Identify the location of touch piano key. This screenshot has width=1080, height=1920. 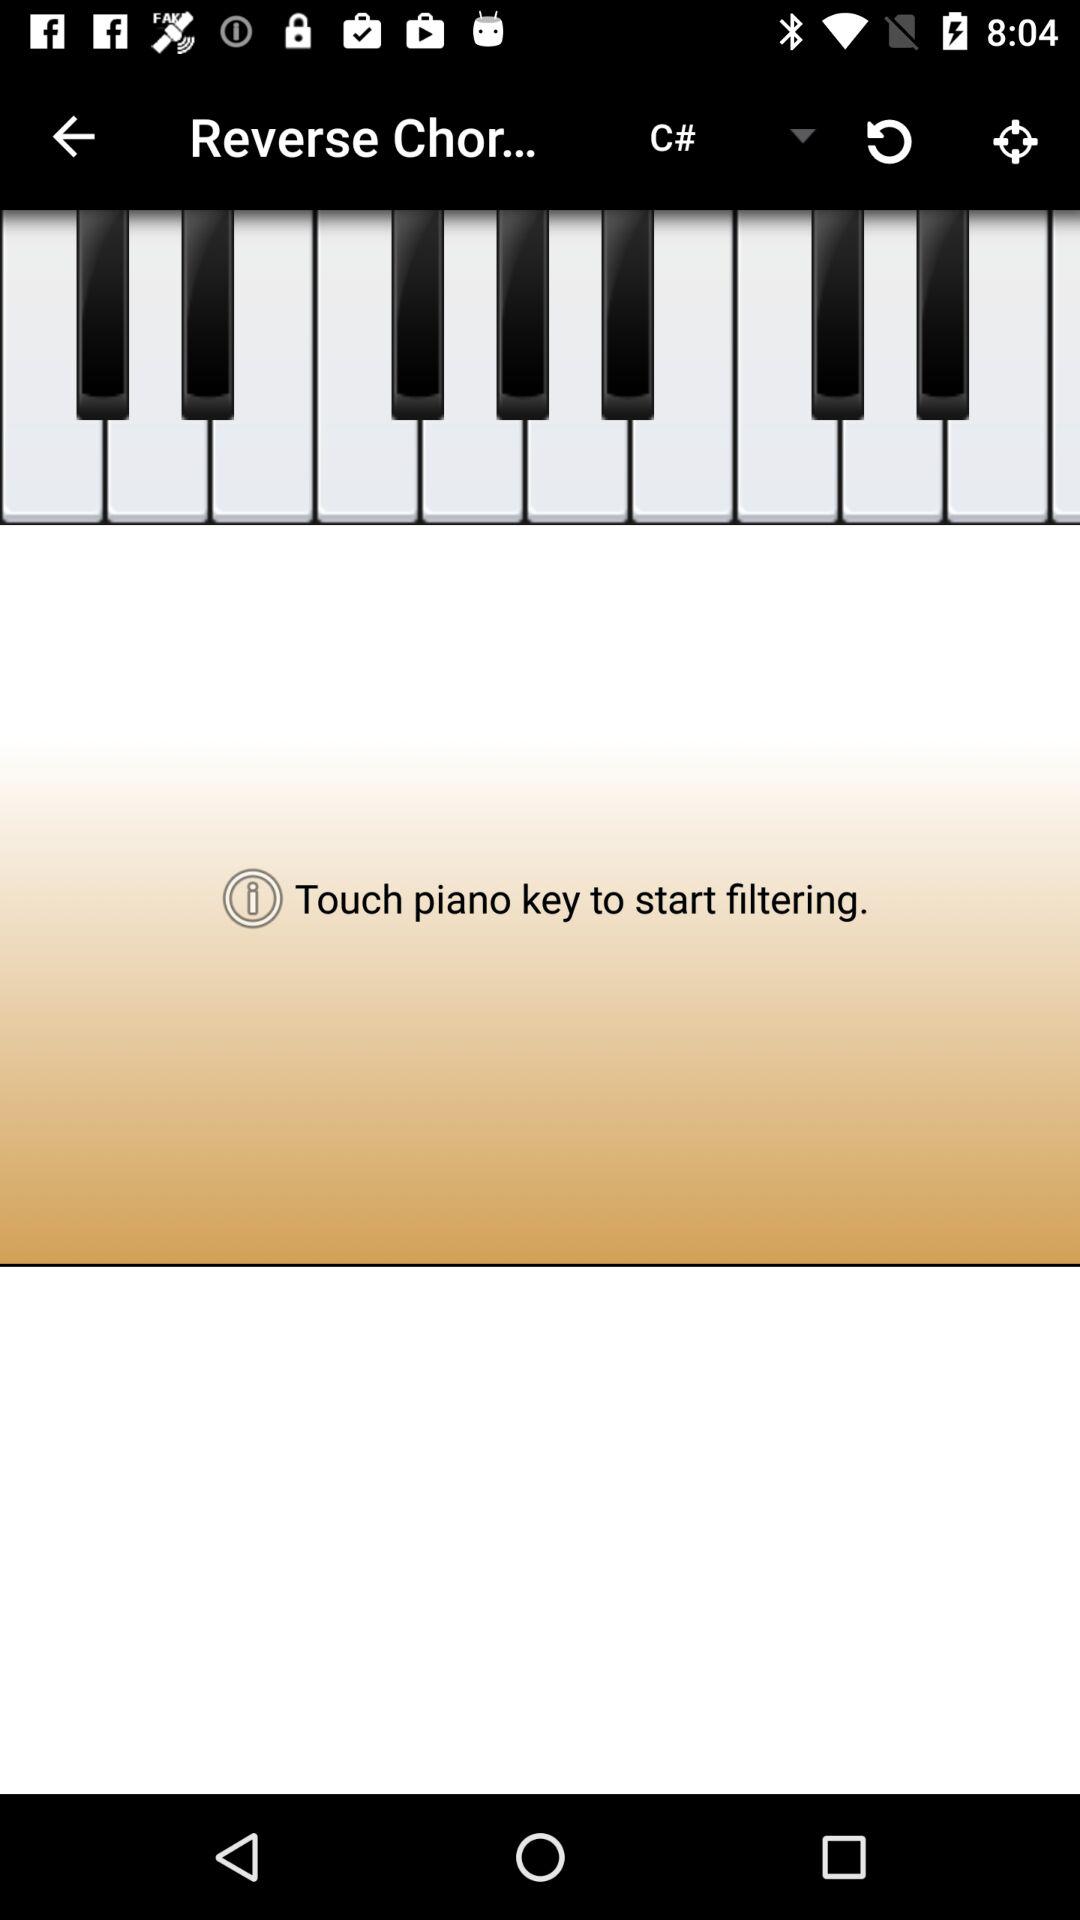
(472, 368).